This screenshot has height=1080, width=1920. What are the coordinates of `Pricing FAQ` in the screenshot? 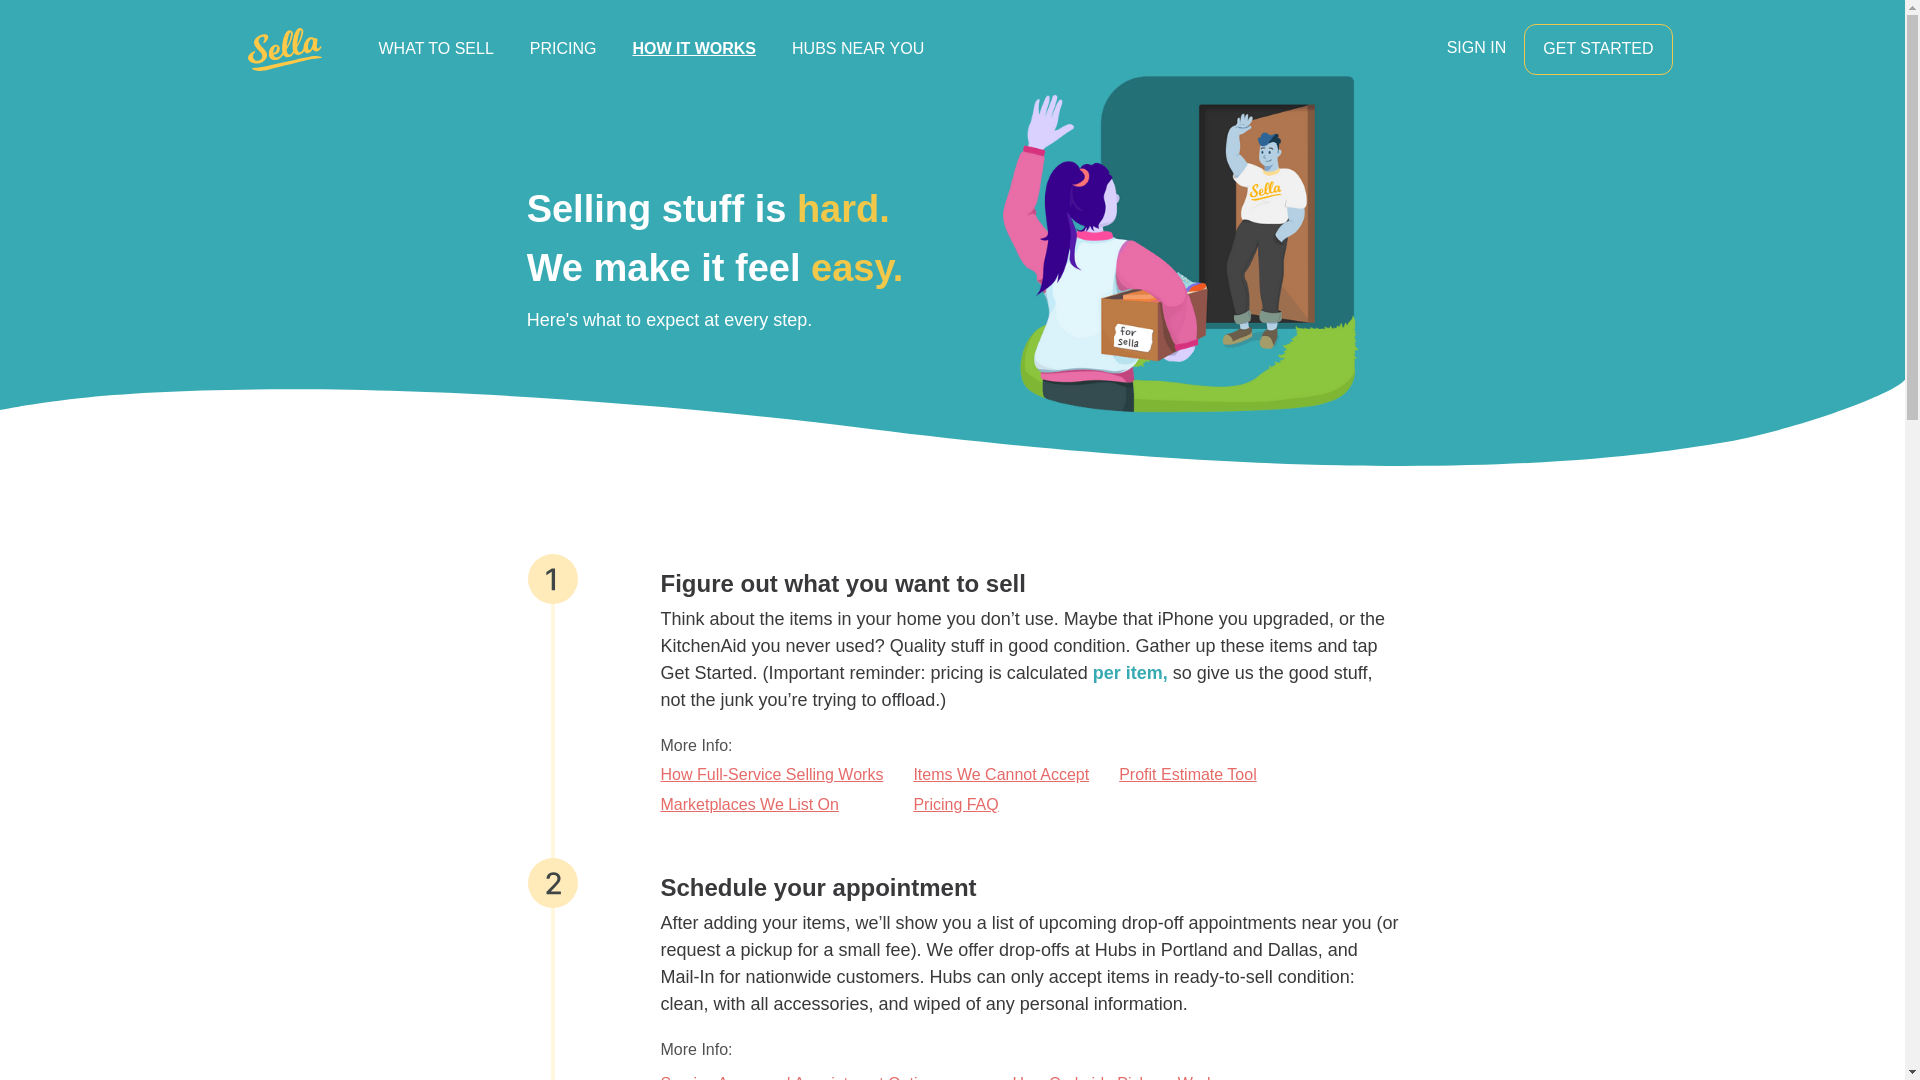 It's located at (1000, 804).